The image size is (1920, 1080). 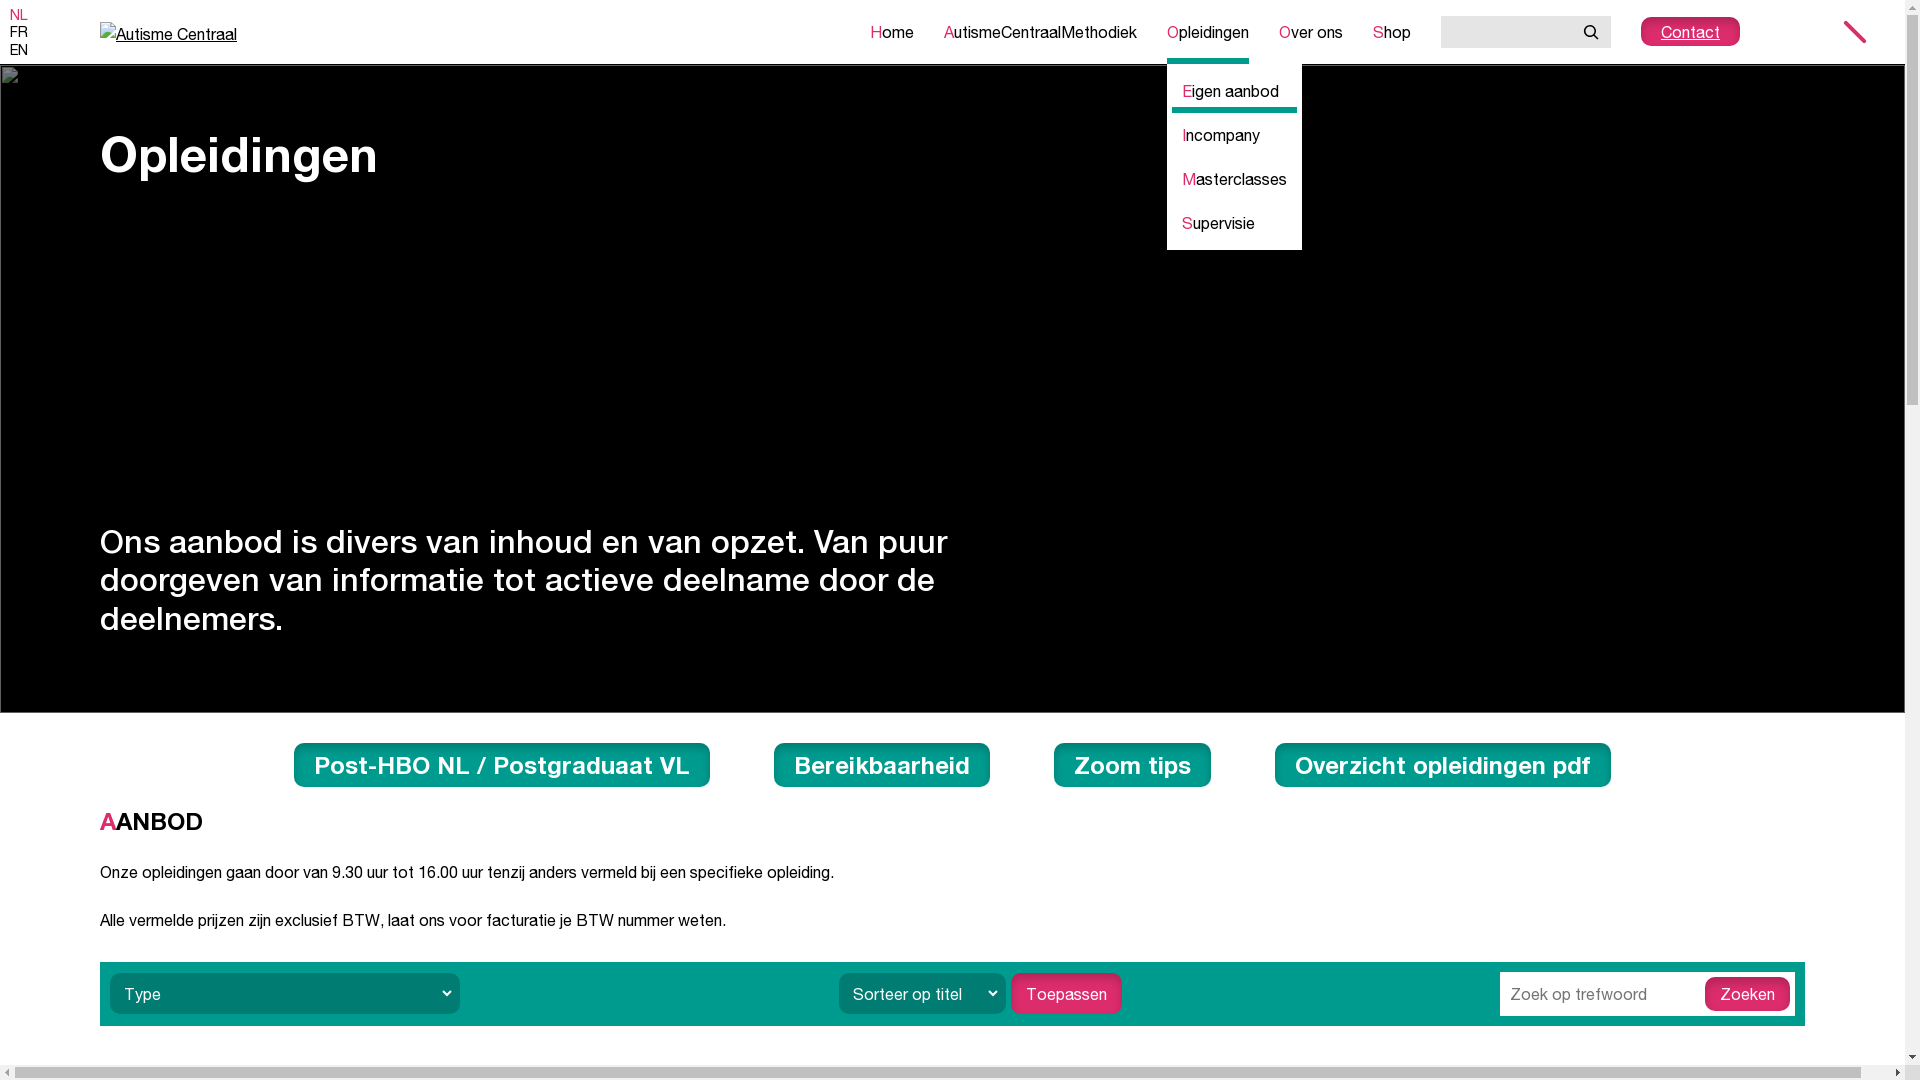 I want to click on Contact, so click(x=1690, y=32).